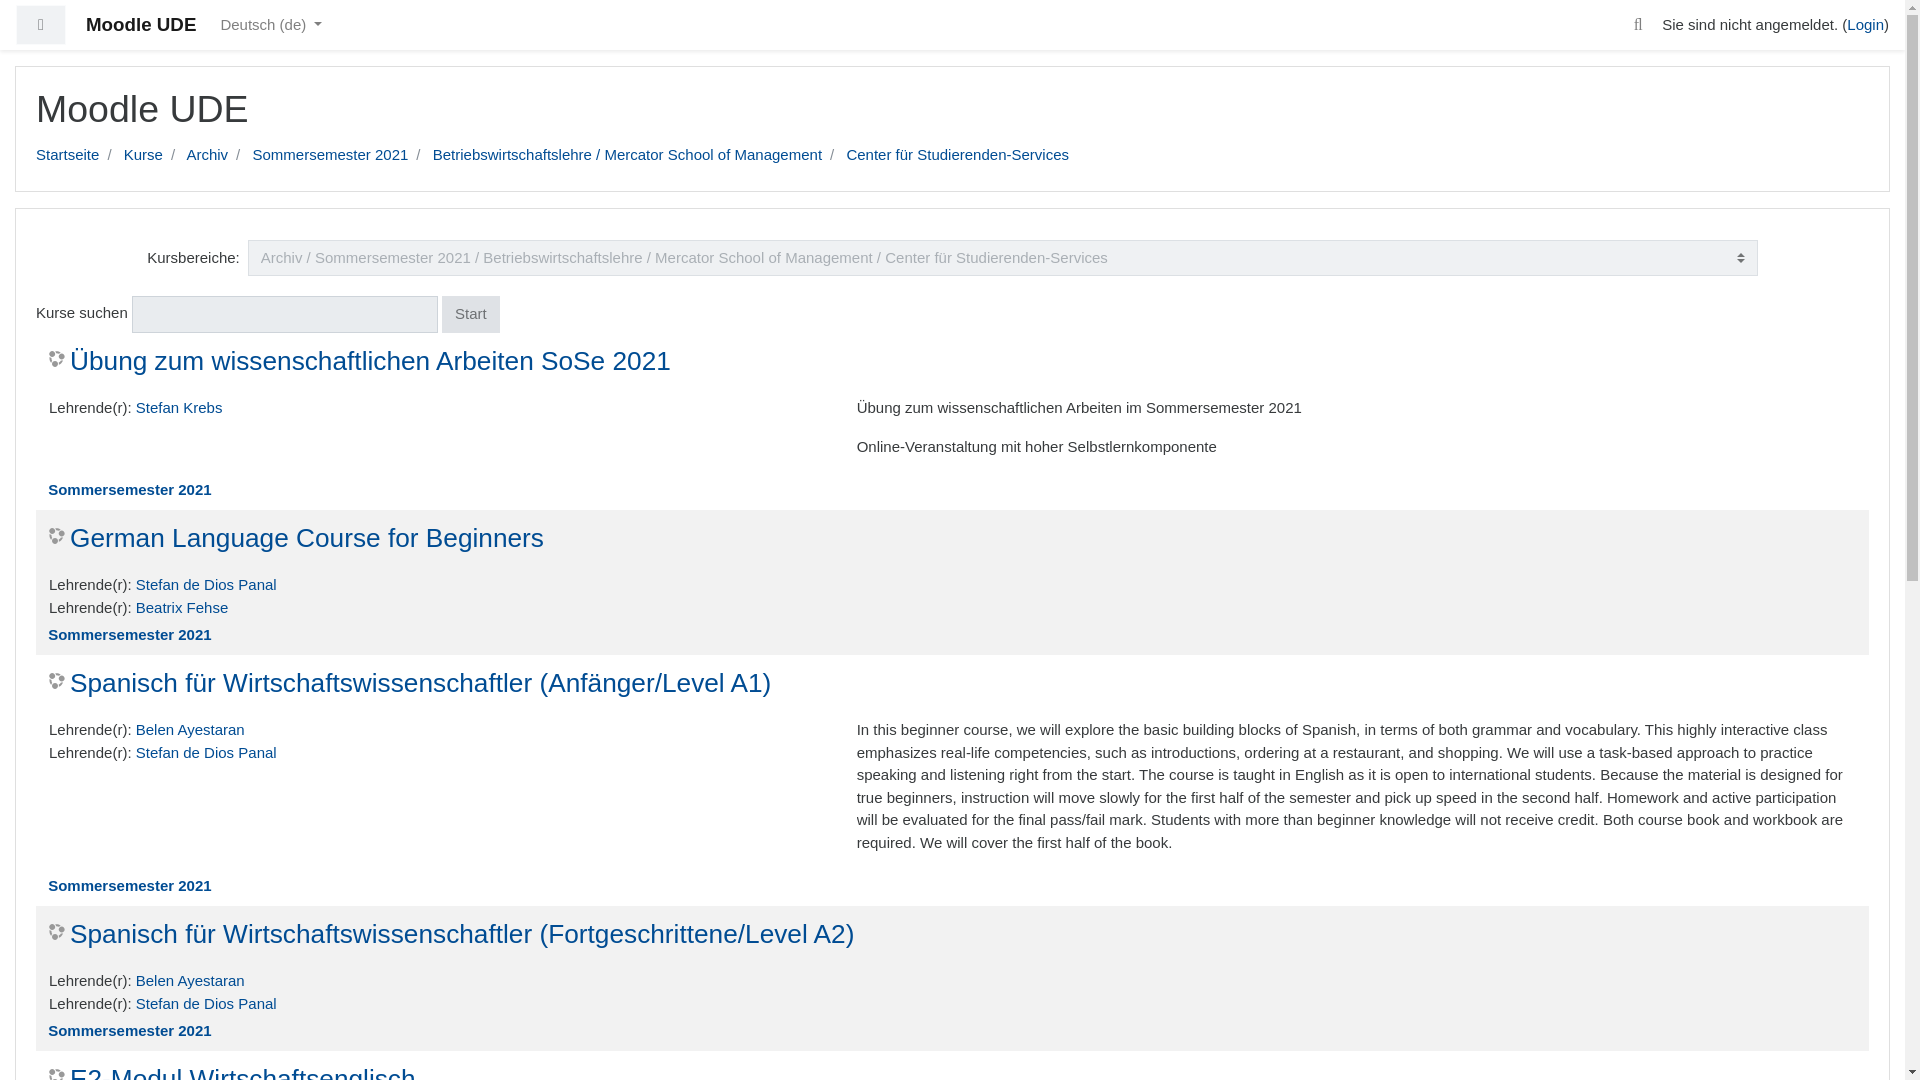 The image size is (1920, 1080). Describe the element at coordinates (329, 154) in the screenshot. I see `Sommersemester 2021` at that location.